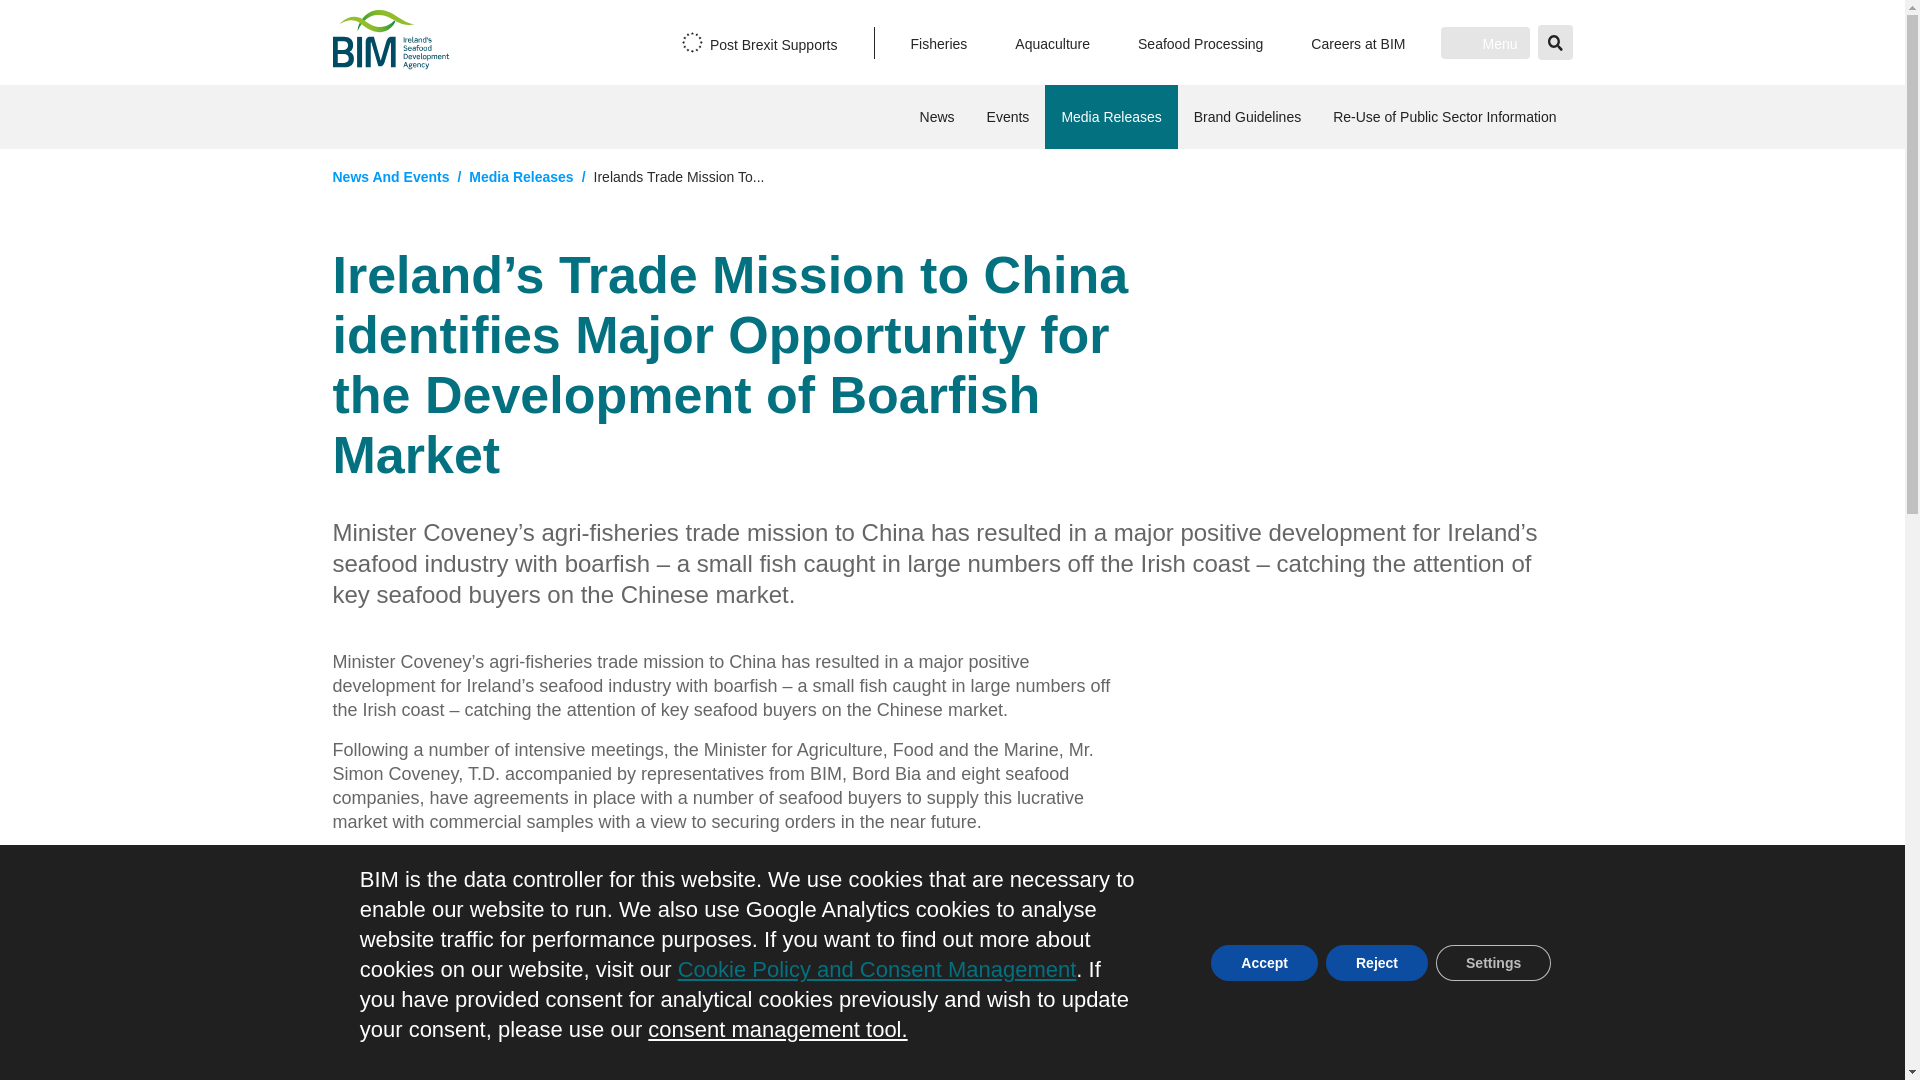 This screenshot has height=1080, width=1920. What do you see at coordinates (1248, 117) in the screenshot?
I see `Brand Guidelines` at bounding box center [1248, 117].